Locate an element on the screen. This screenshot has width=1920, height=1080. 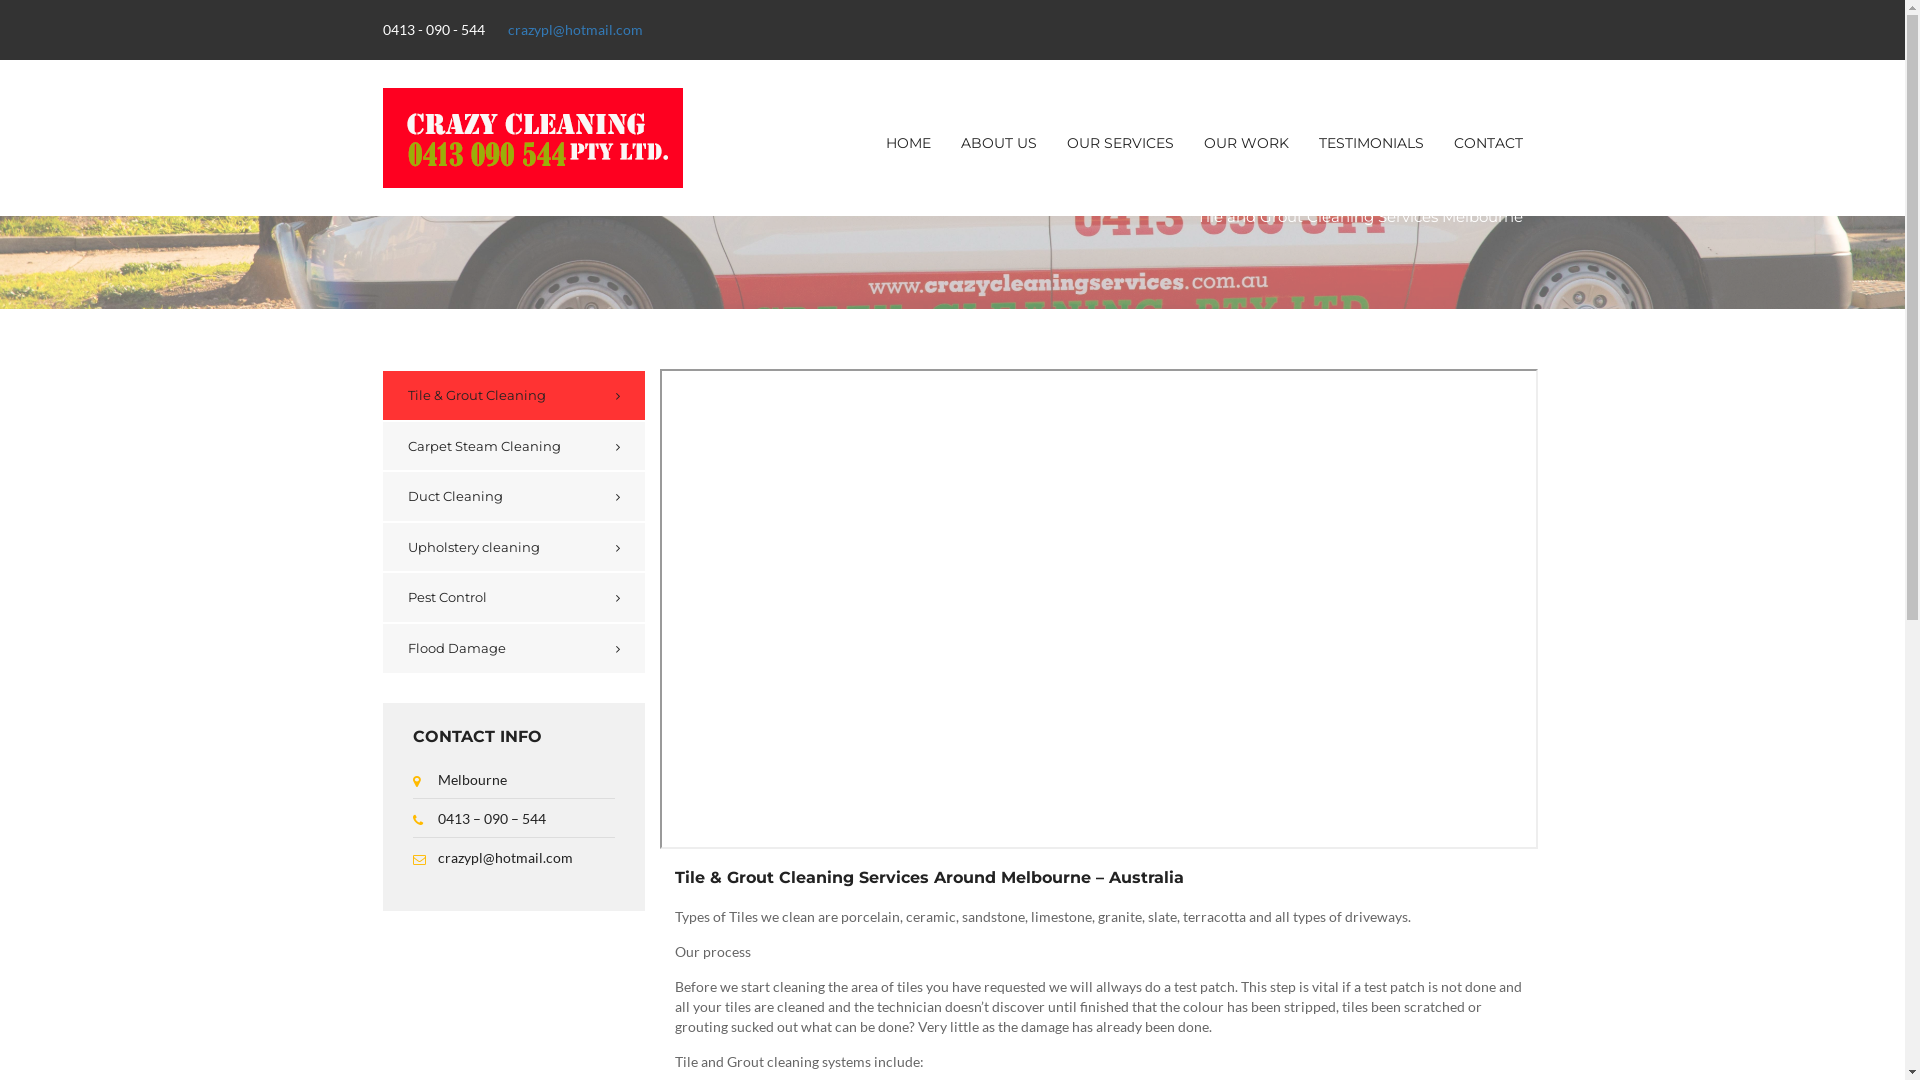
Carpet Steam Cleaning is located at coordinates (514, 446).